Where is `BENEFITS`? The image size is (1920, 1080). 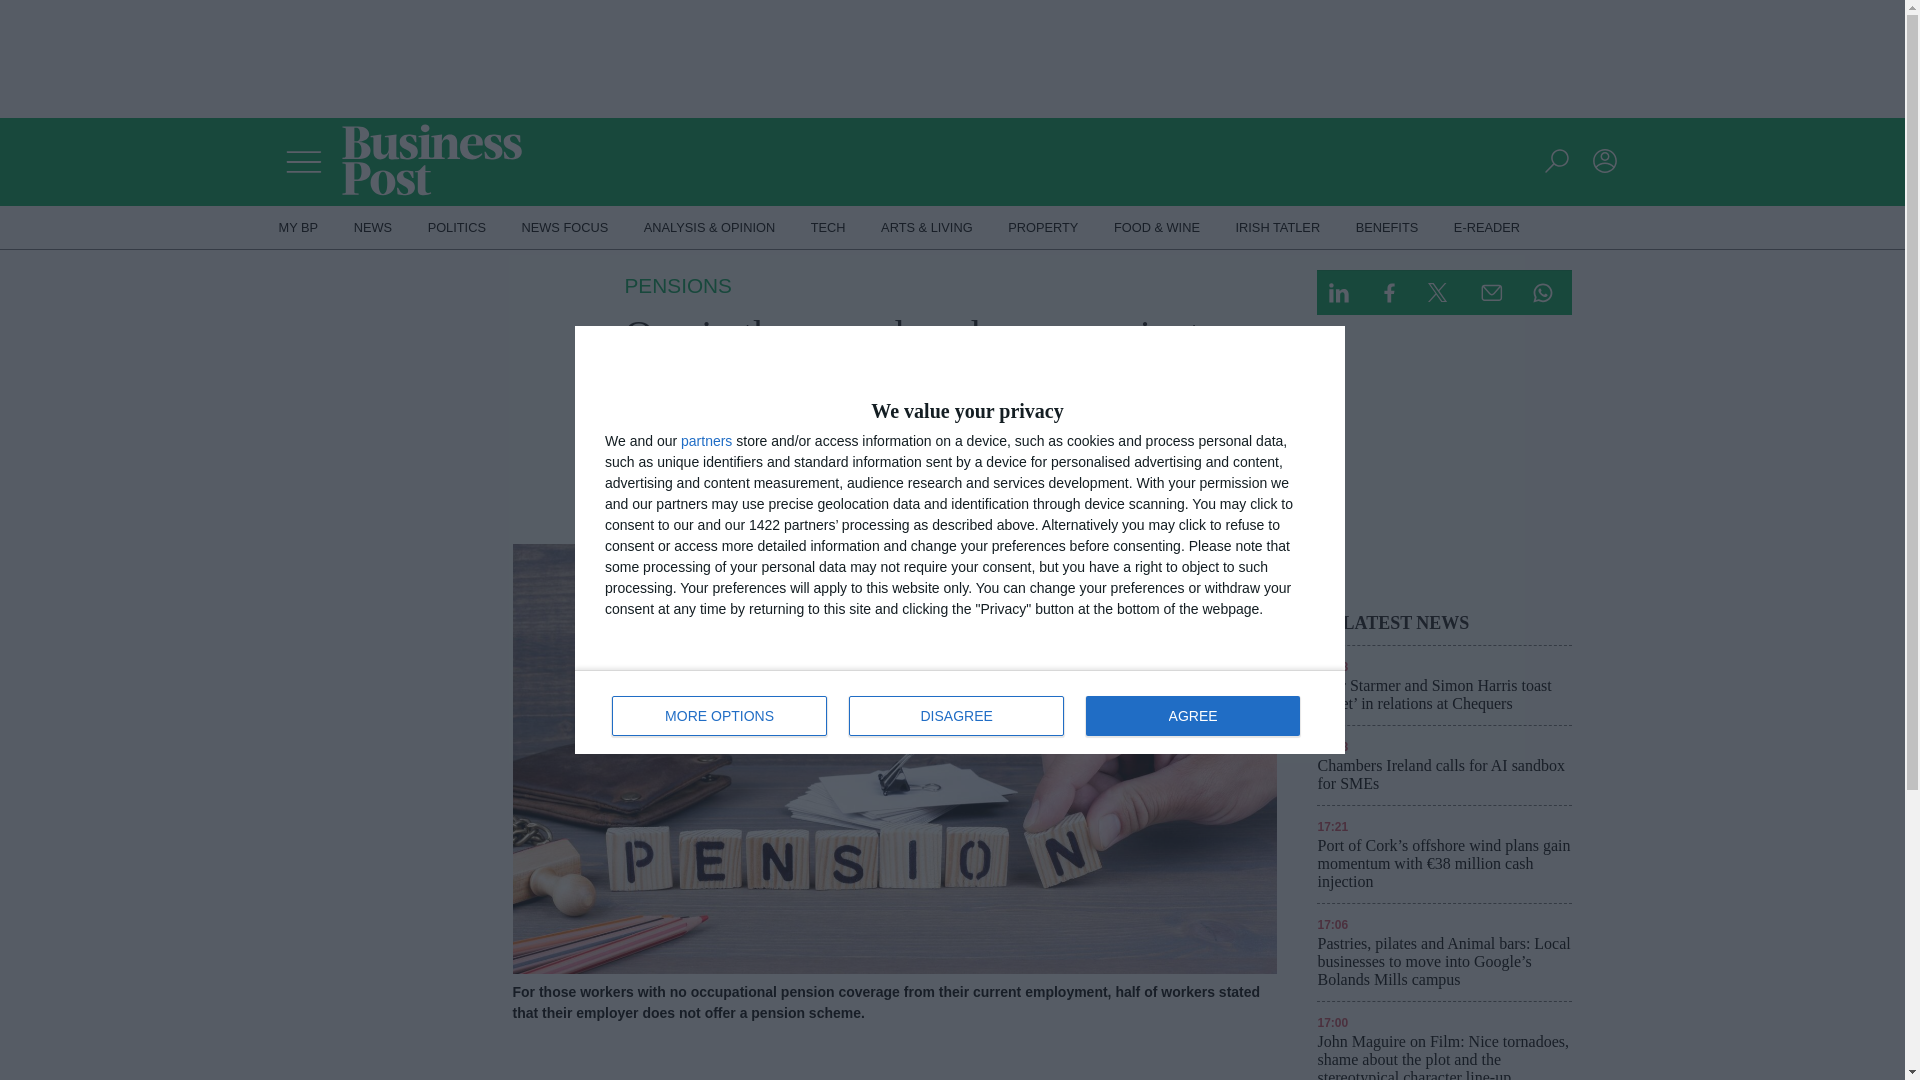 BENEFITS is located at coordinates (1387, 228).